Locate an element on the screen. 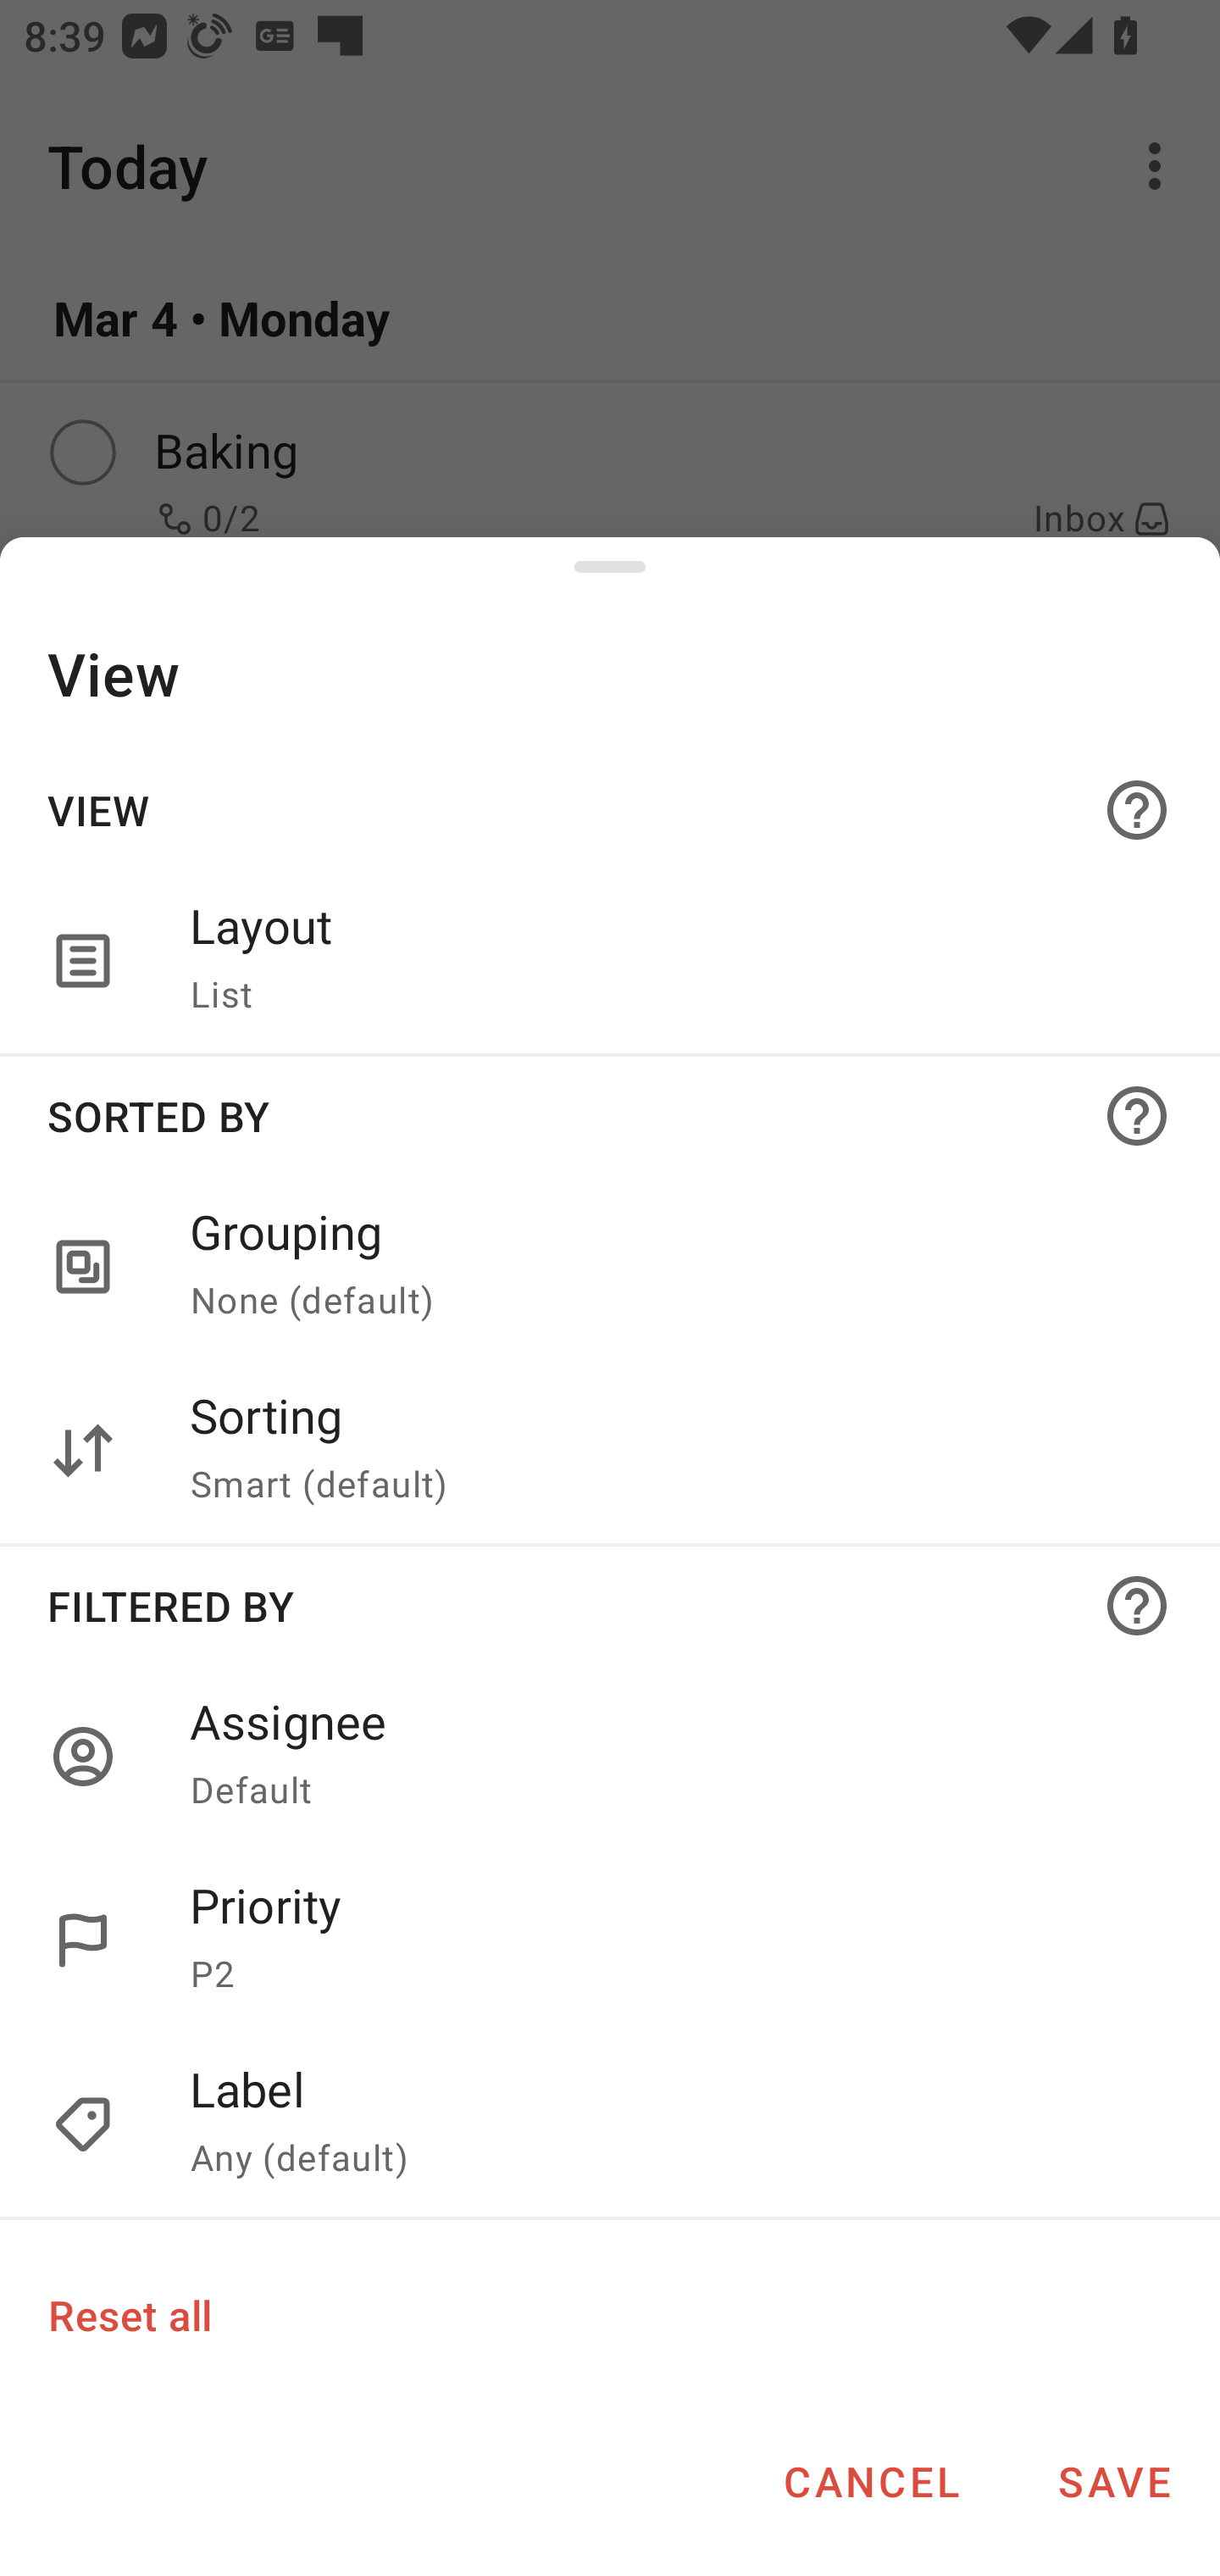 The image size is (1220, 2576). Priority P2 is located at coordinates (669, 1940).